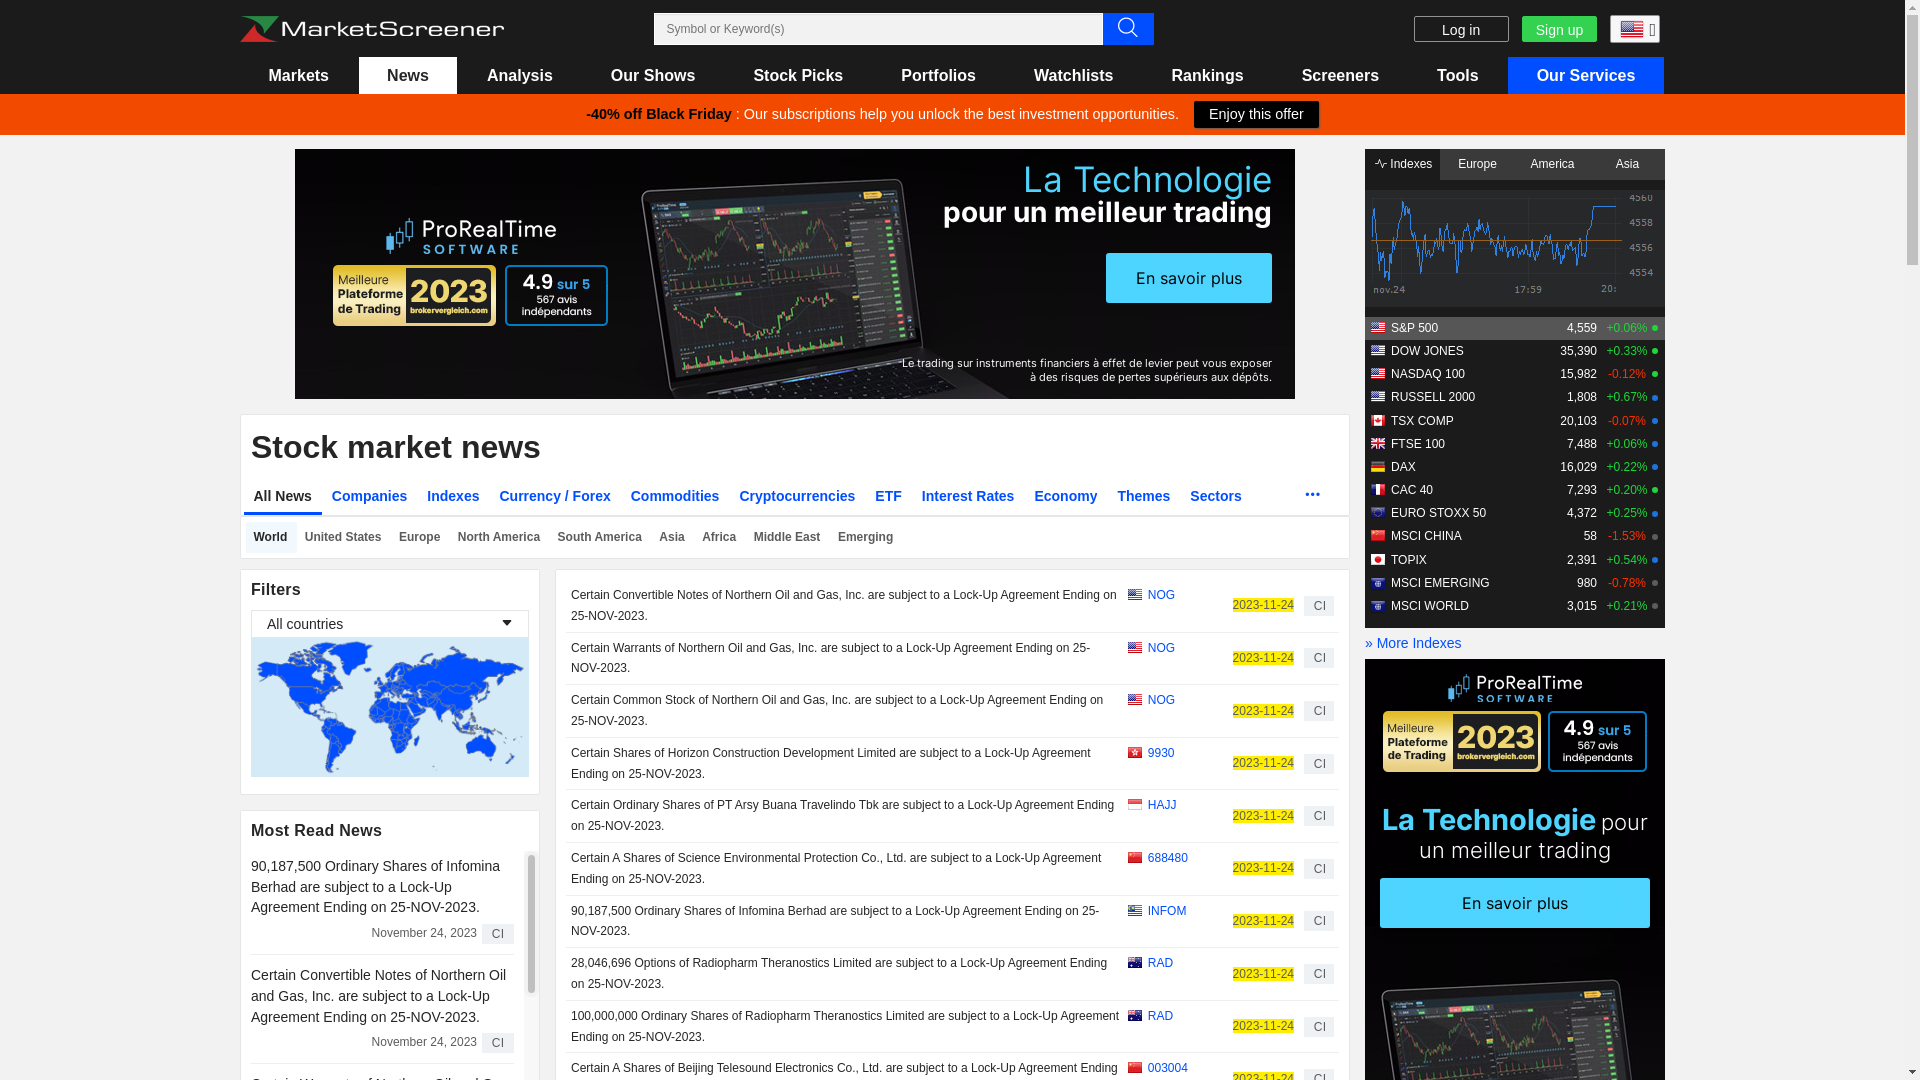  What do you see at coordinates (1655, 514) in the screenshot?
I see `Delayed Quote` at bounding box center [1655, 514].